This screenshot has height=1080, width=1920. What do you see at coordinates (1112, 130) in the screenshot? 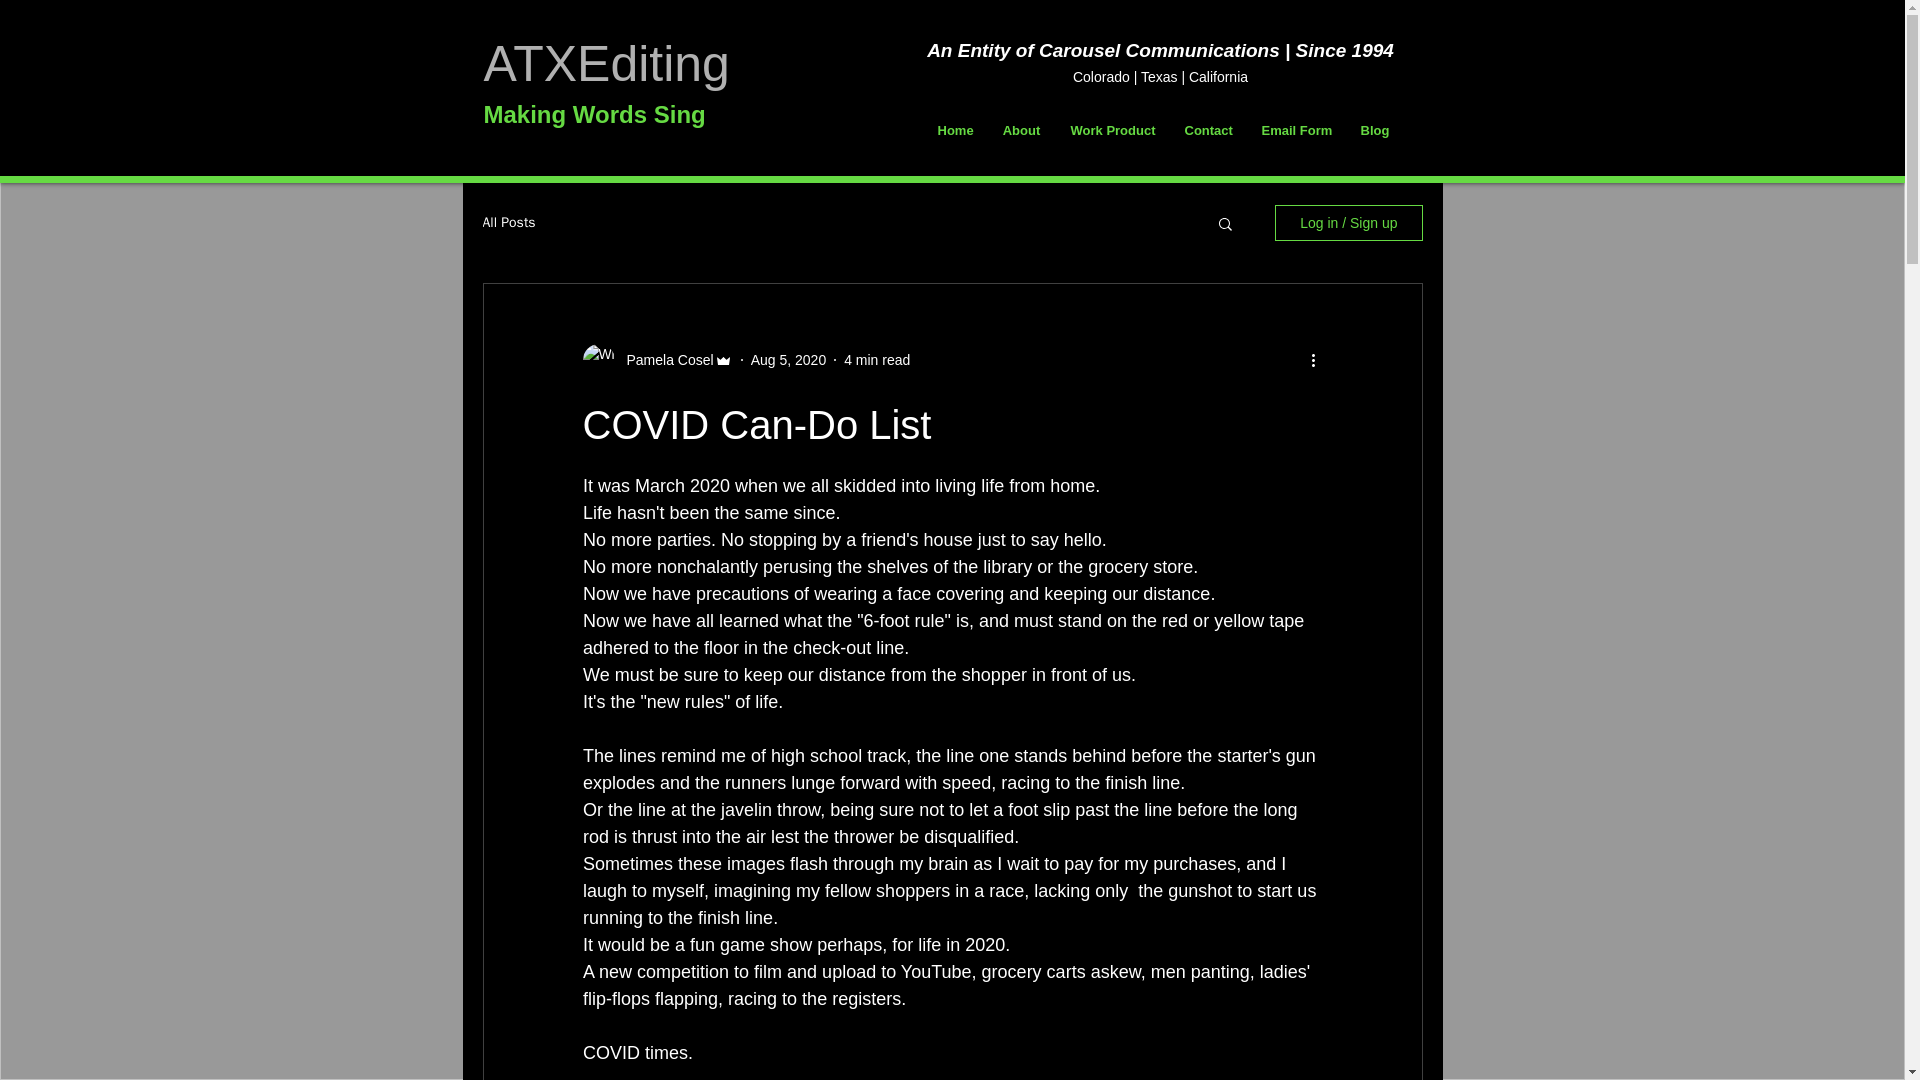
I see `Work Product` at bounding box center [1112, 130].